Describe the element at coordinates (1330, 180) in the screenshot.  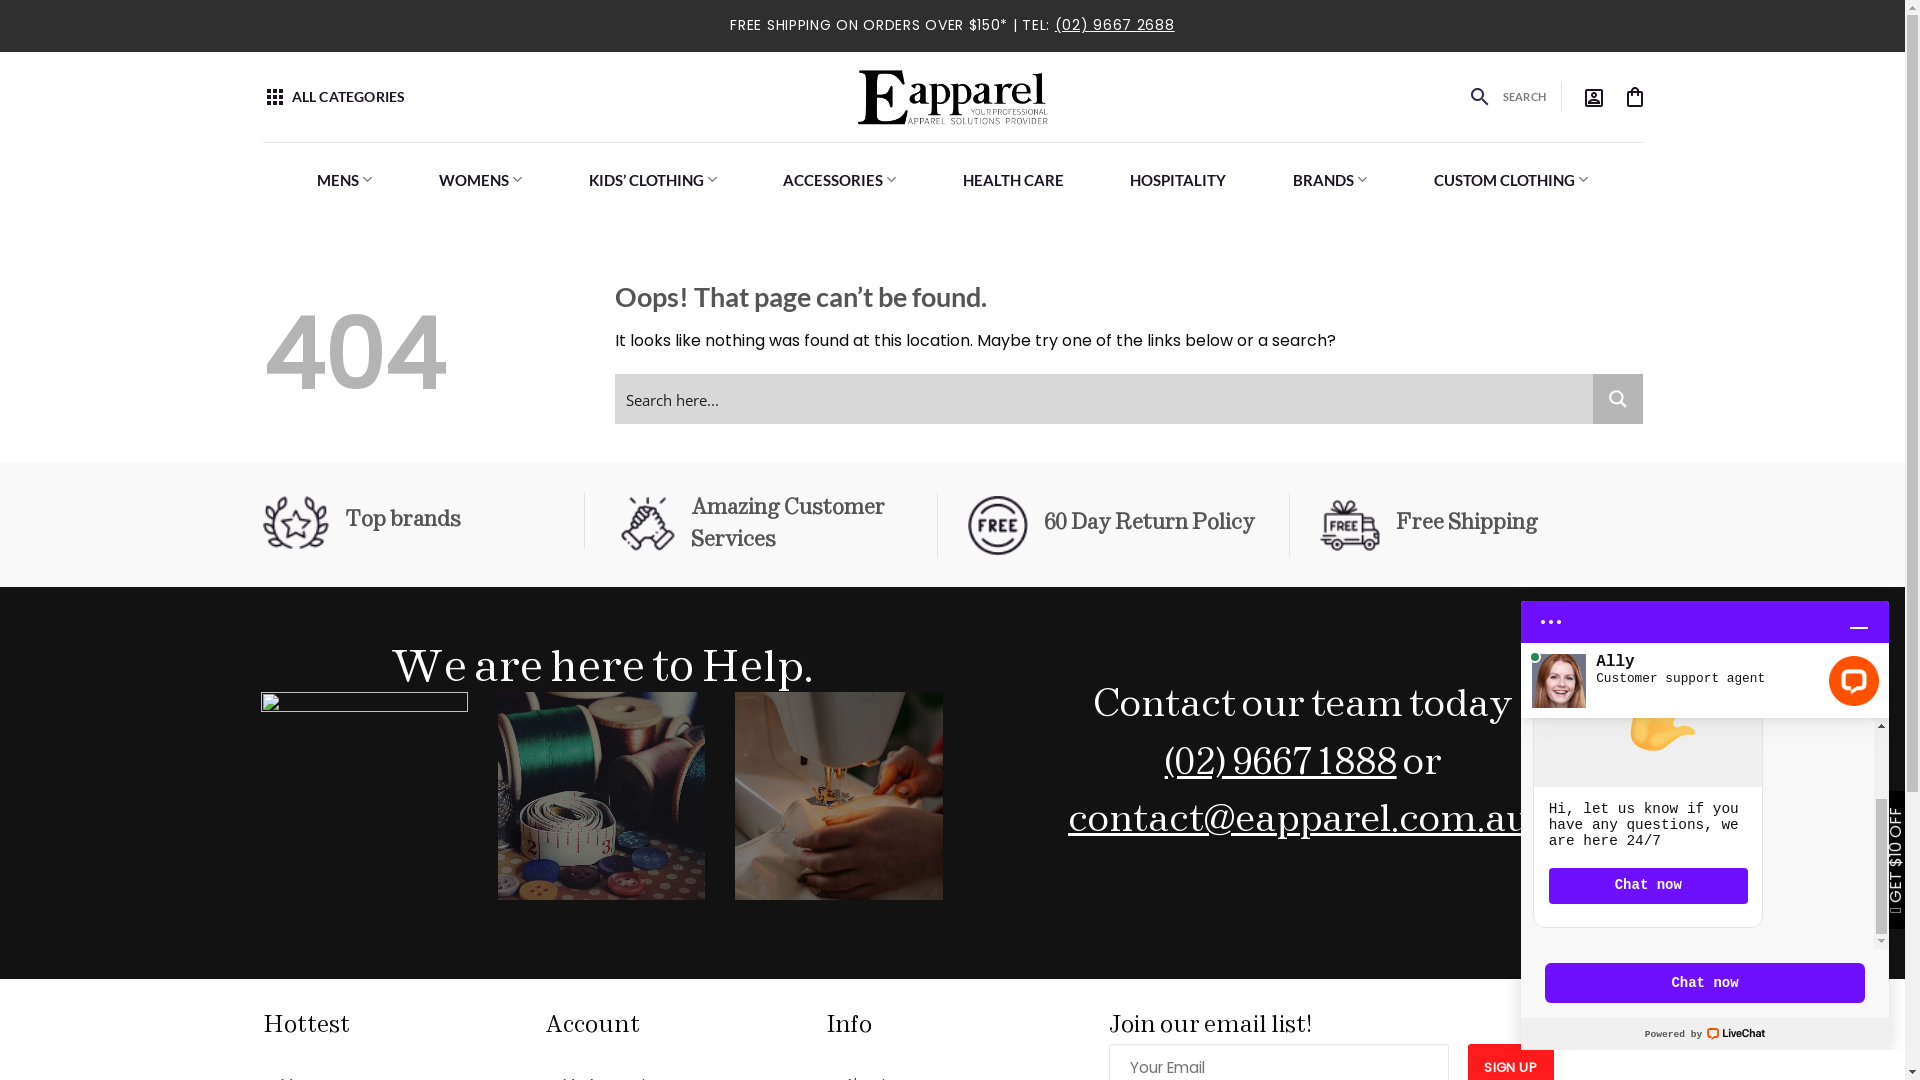
I see `BRANDS` at that location.